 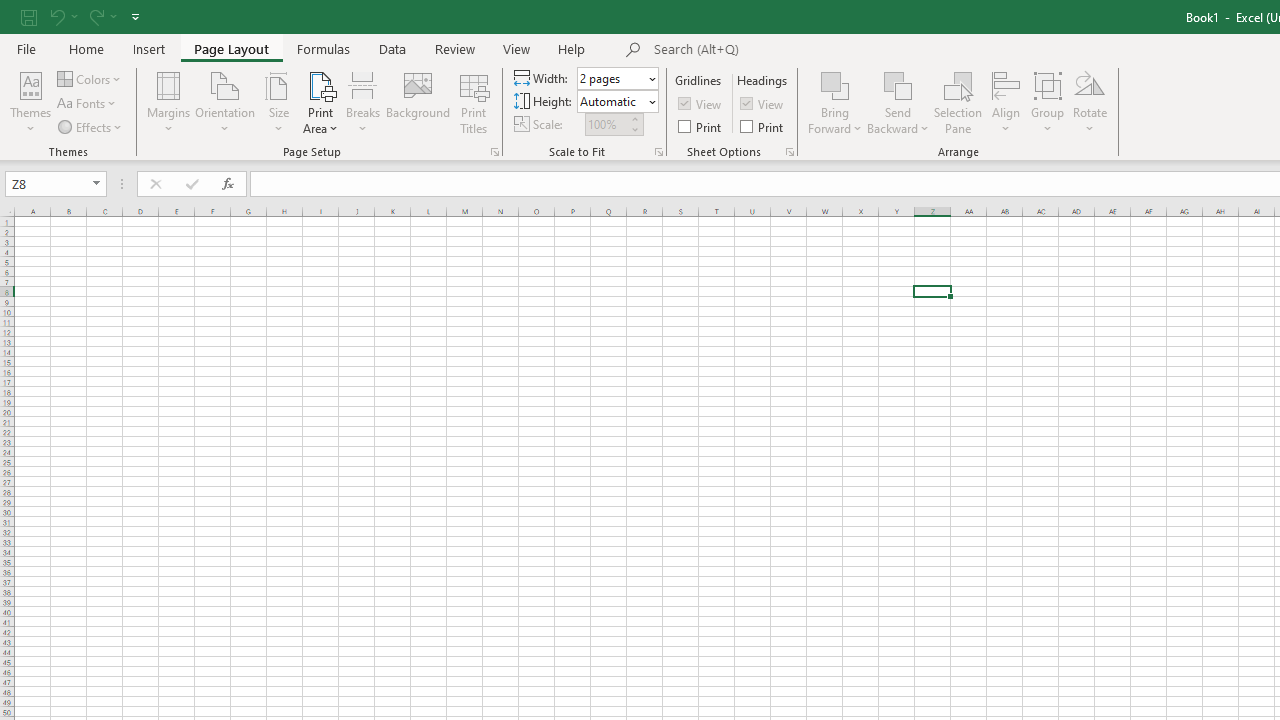 I want to click on Group, so click(x=1047, y=102).